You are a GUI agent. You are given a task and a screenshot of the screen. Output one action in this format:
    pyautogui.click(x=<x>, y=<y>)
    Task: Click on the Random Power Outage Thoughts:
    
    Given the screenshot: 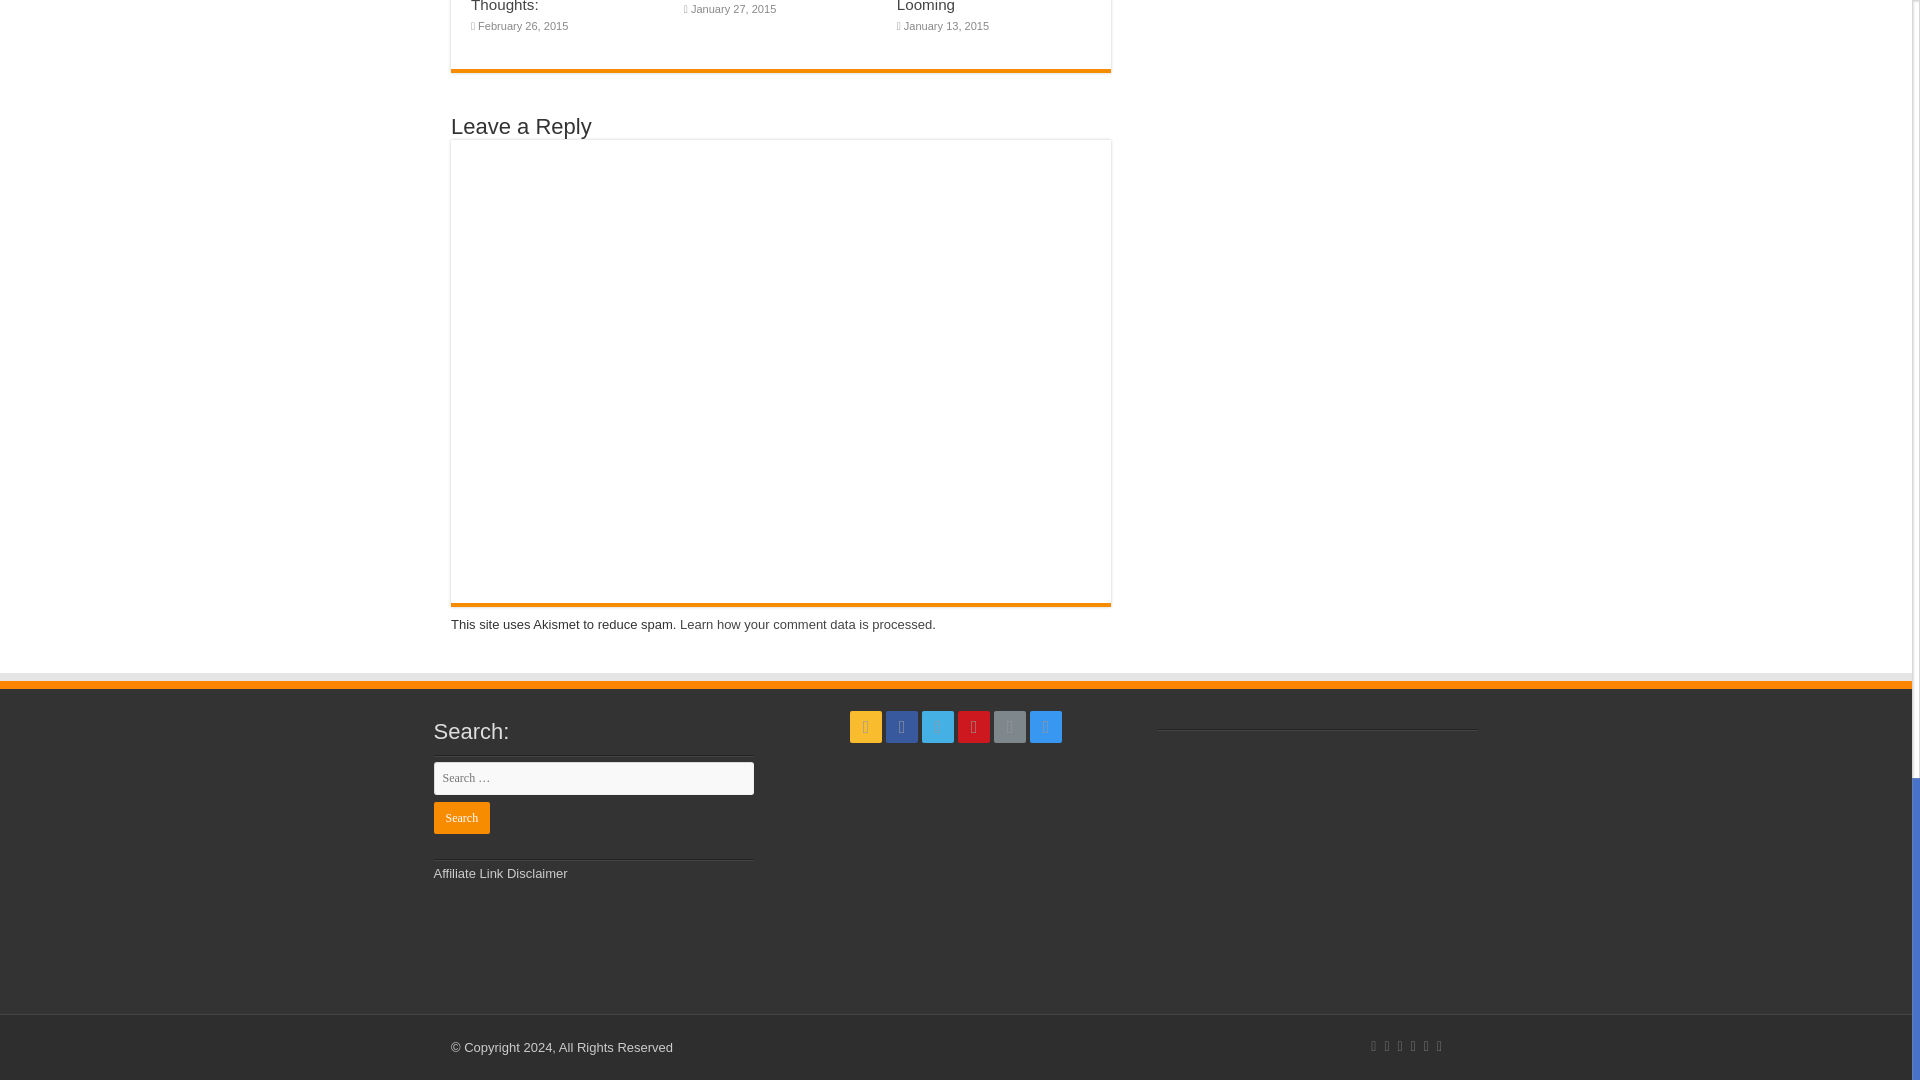 What is the action you would take?
    pyautogui.click(x=550, y=6)
    